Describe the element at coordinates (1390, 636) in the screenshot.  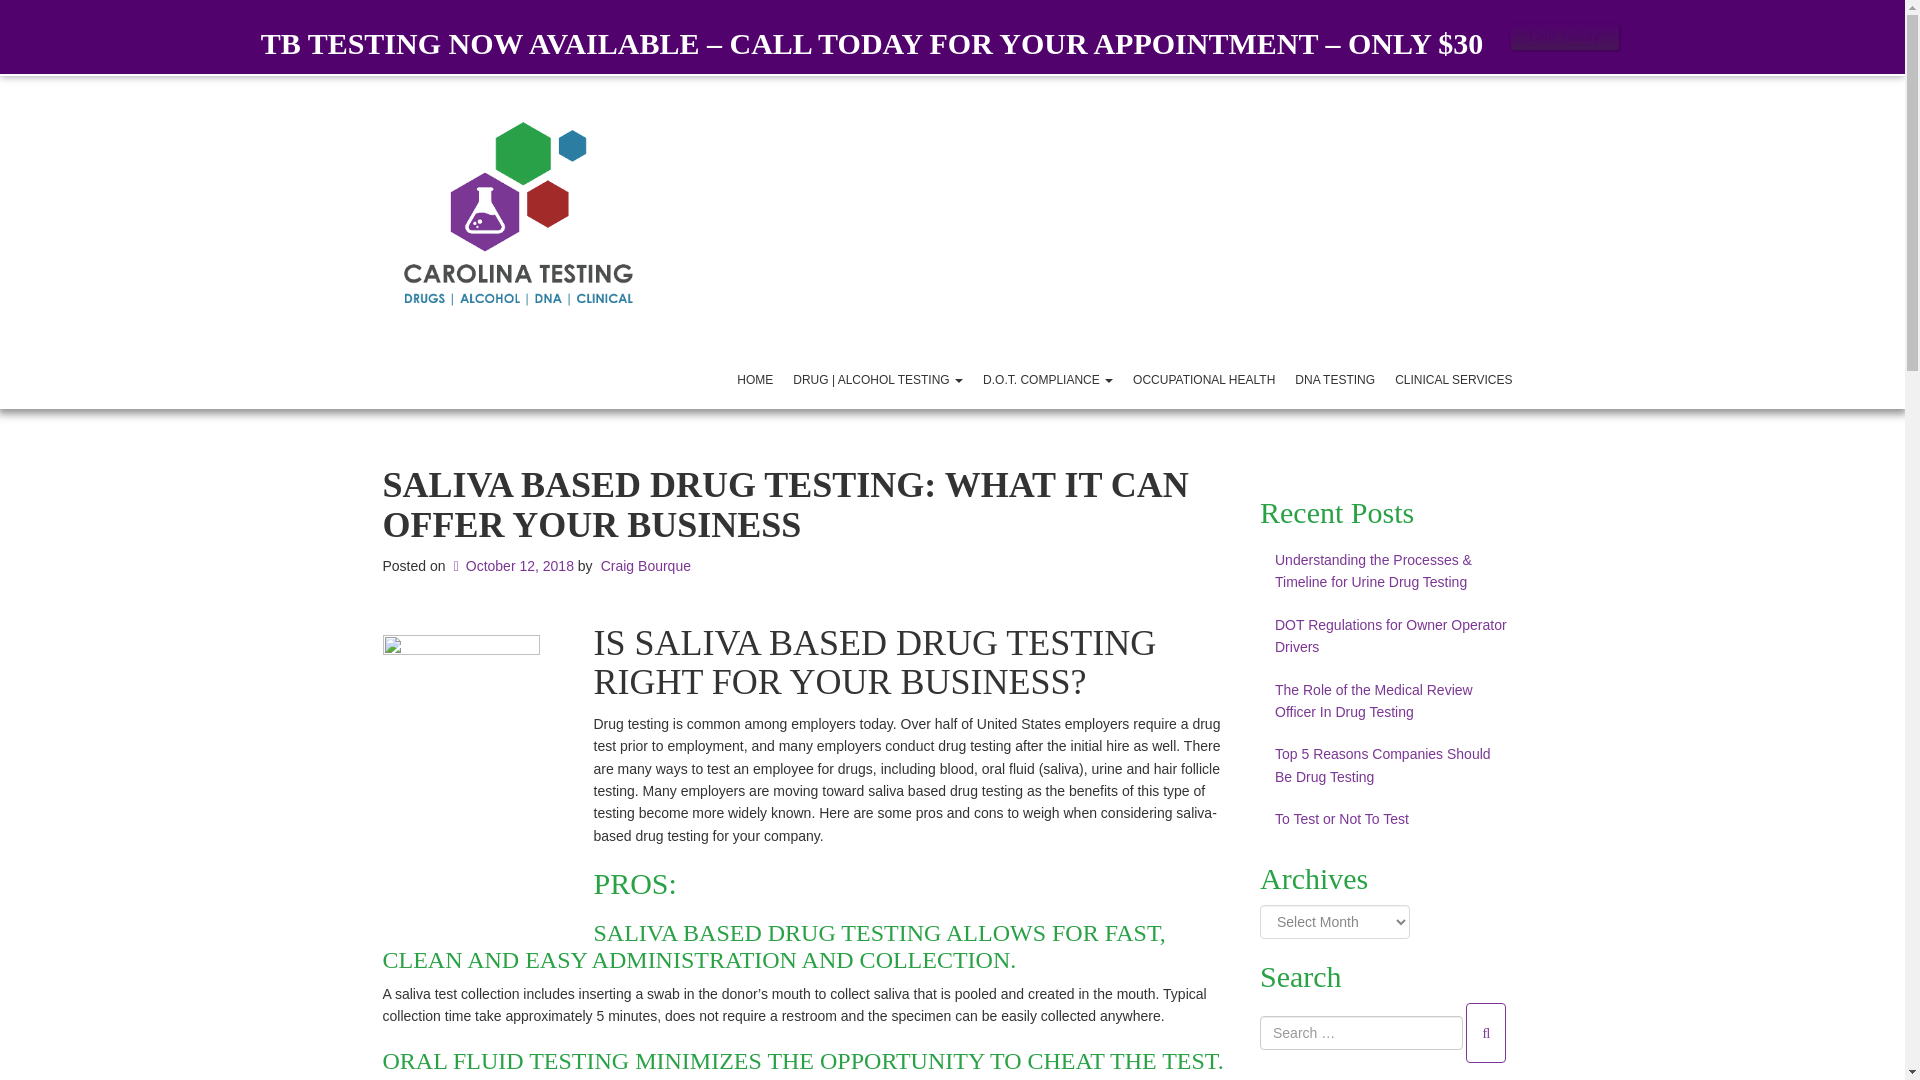
I see `DOT Regulations for Owner Operator Drivers` at that location.